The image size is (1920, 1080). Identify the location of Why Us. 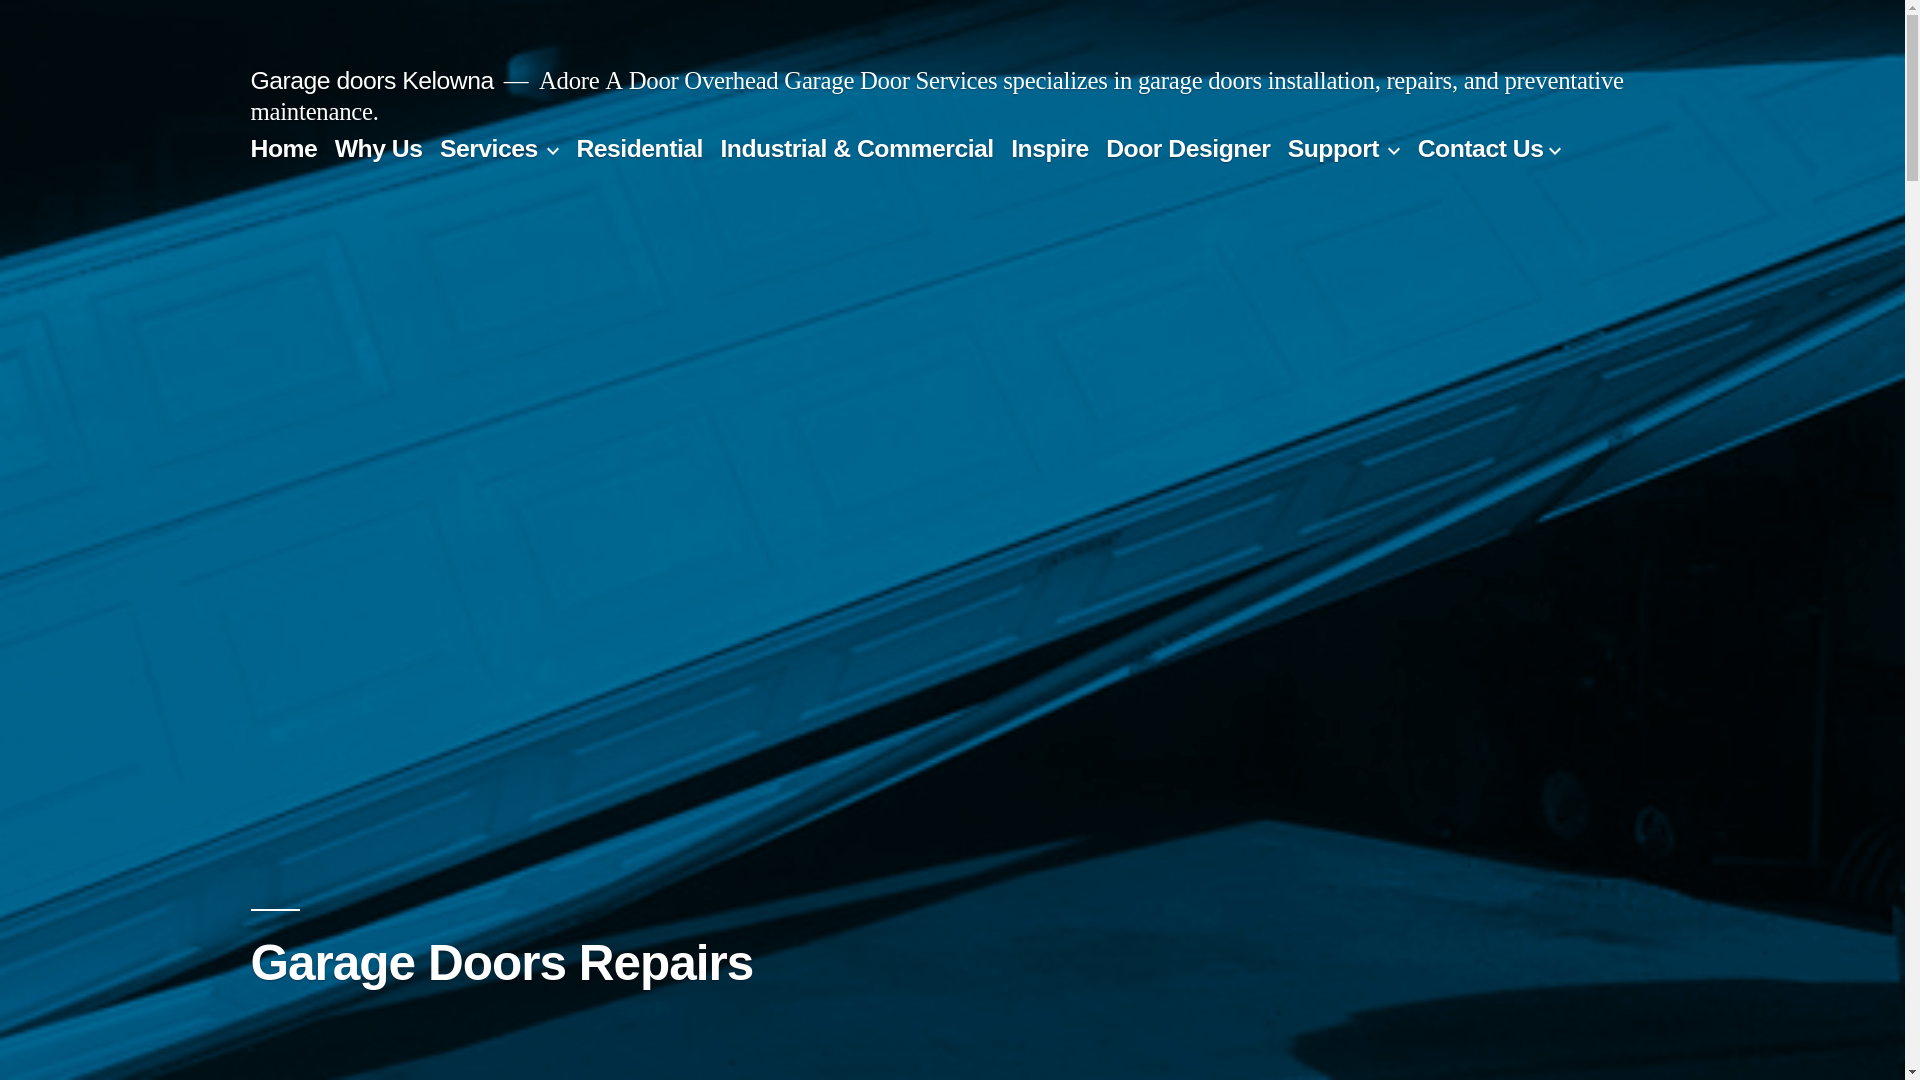
(379, 148).